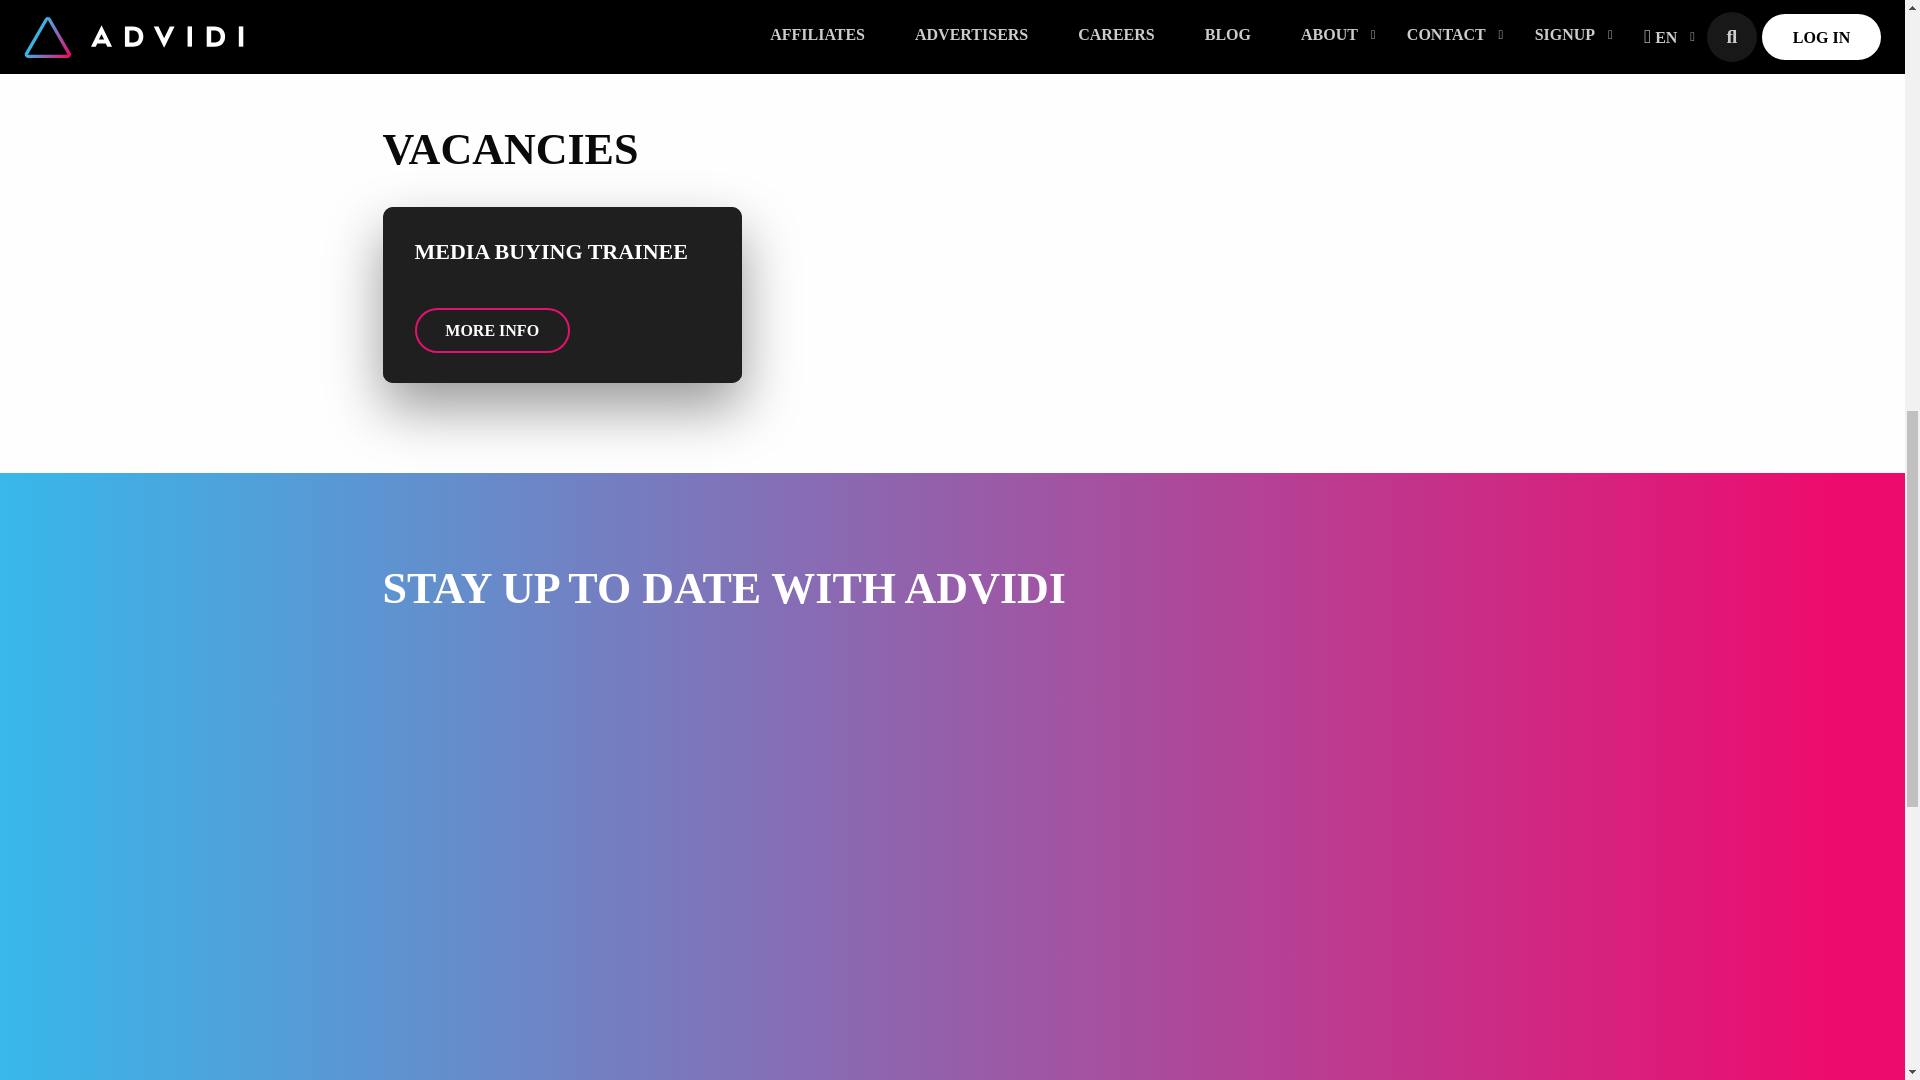 The image size is (1920, 1080). I want to click on Go to vacancy, so click(562, 295).